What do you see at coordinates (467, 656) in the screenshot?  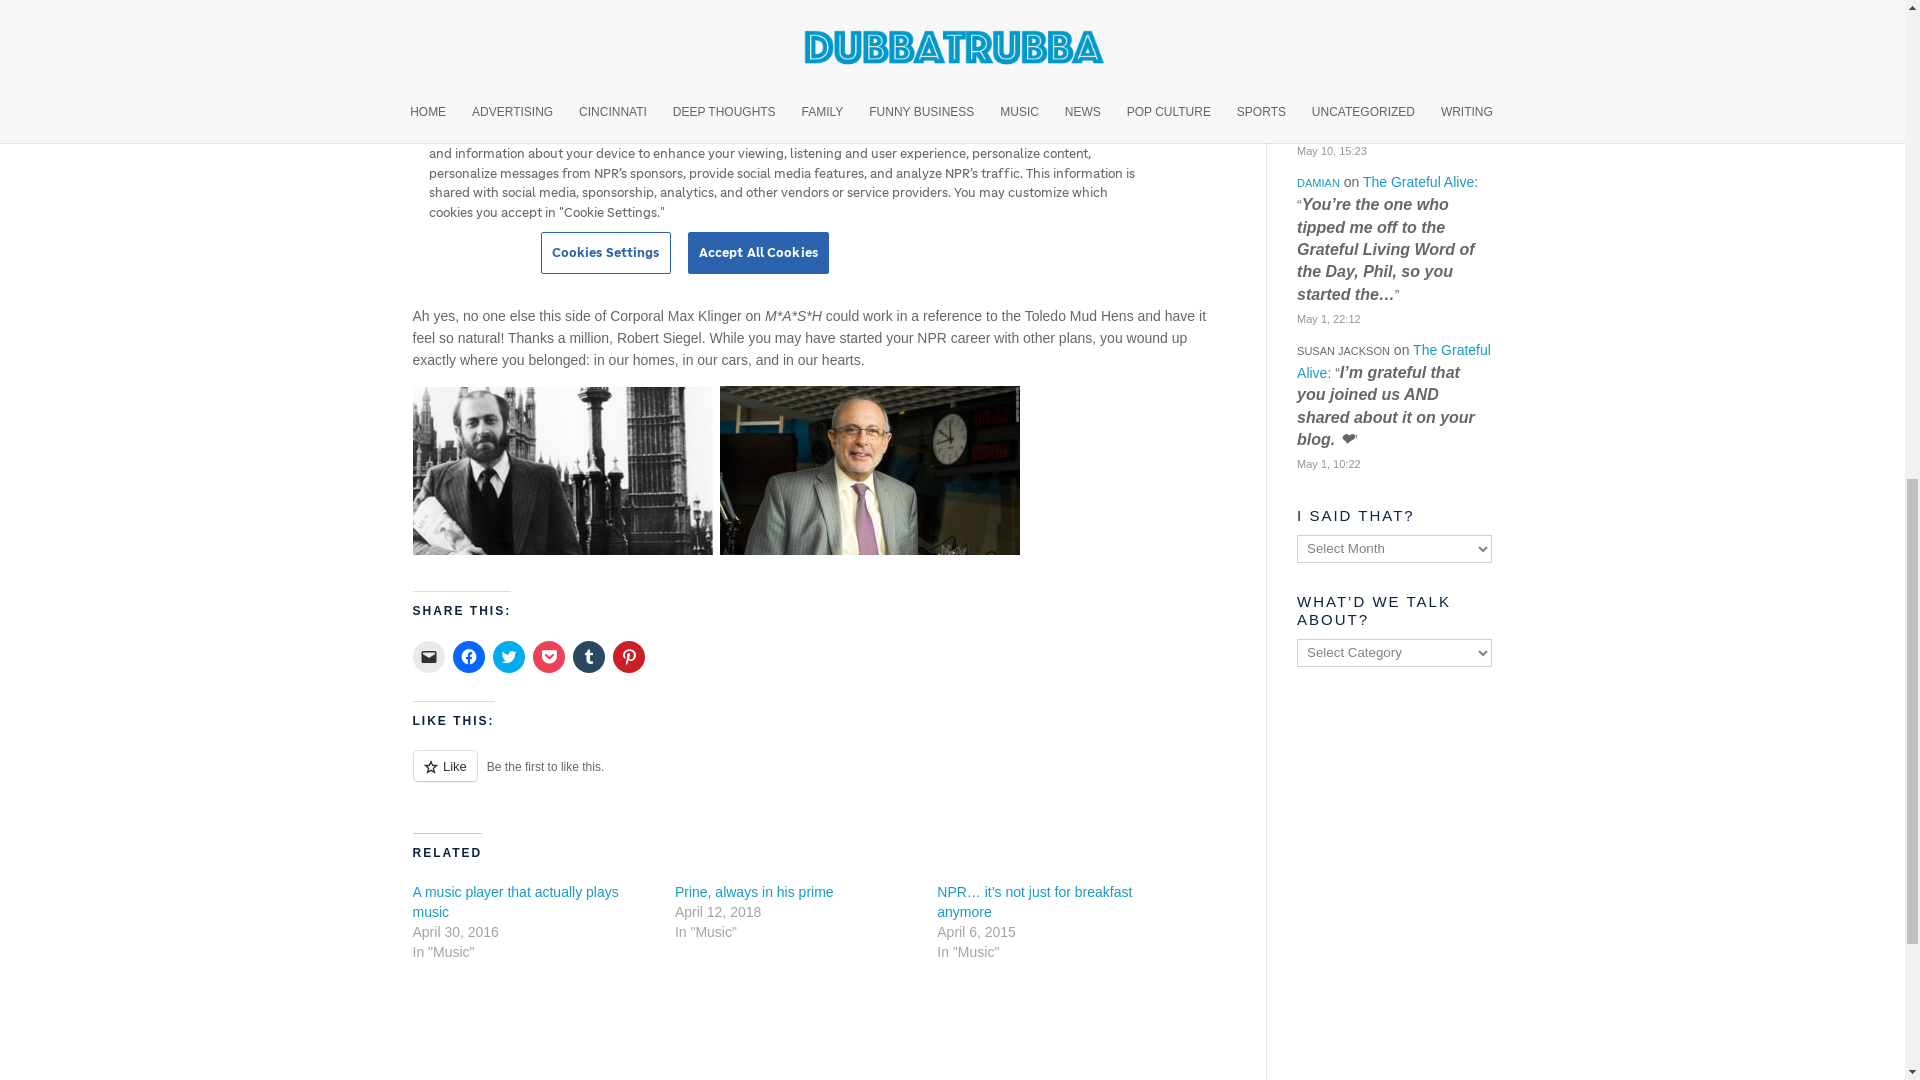 I see `Click to share on Facebook` at bounding box center [467, 656].